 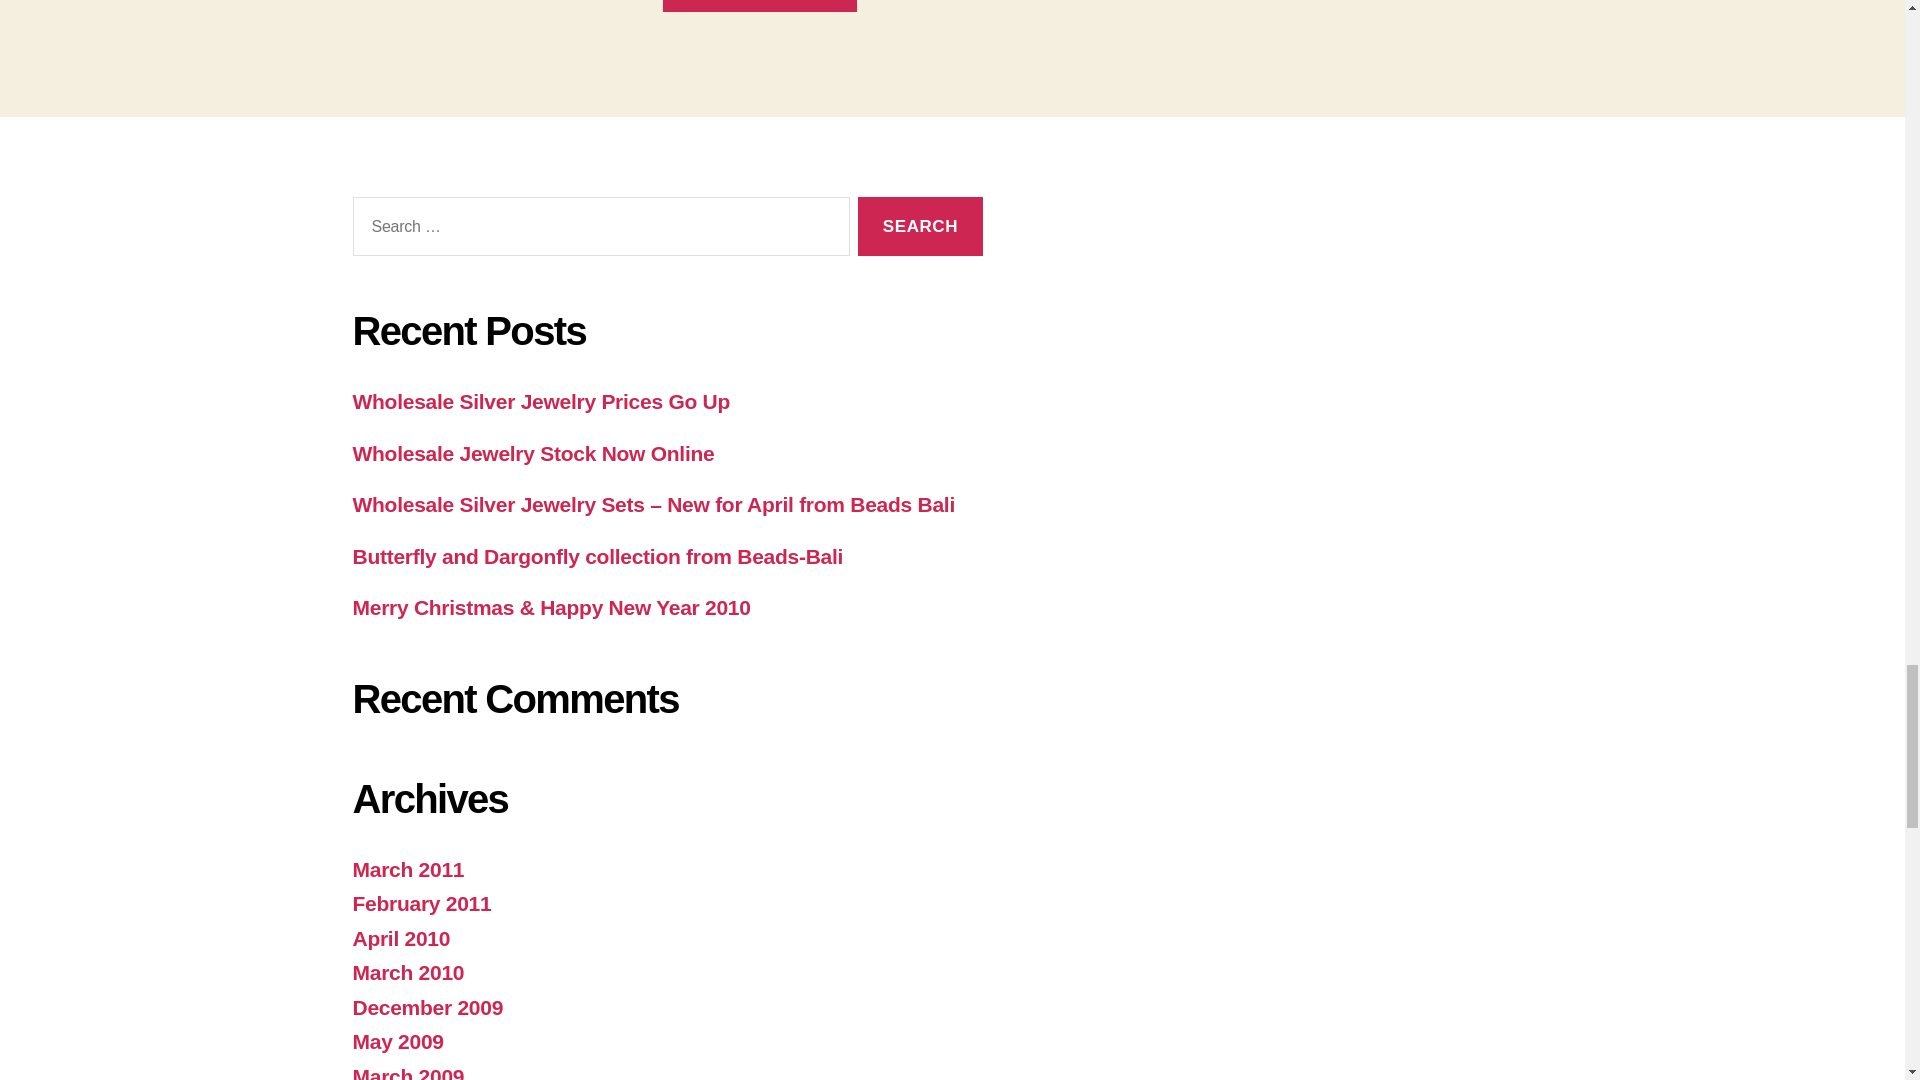 What do you see at coordinates (400, 938) in the screenshot?
I see `April 2010` at bounding box center [400, 938].